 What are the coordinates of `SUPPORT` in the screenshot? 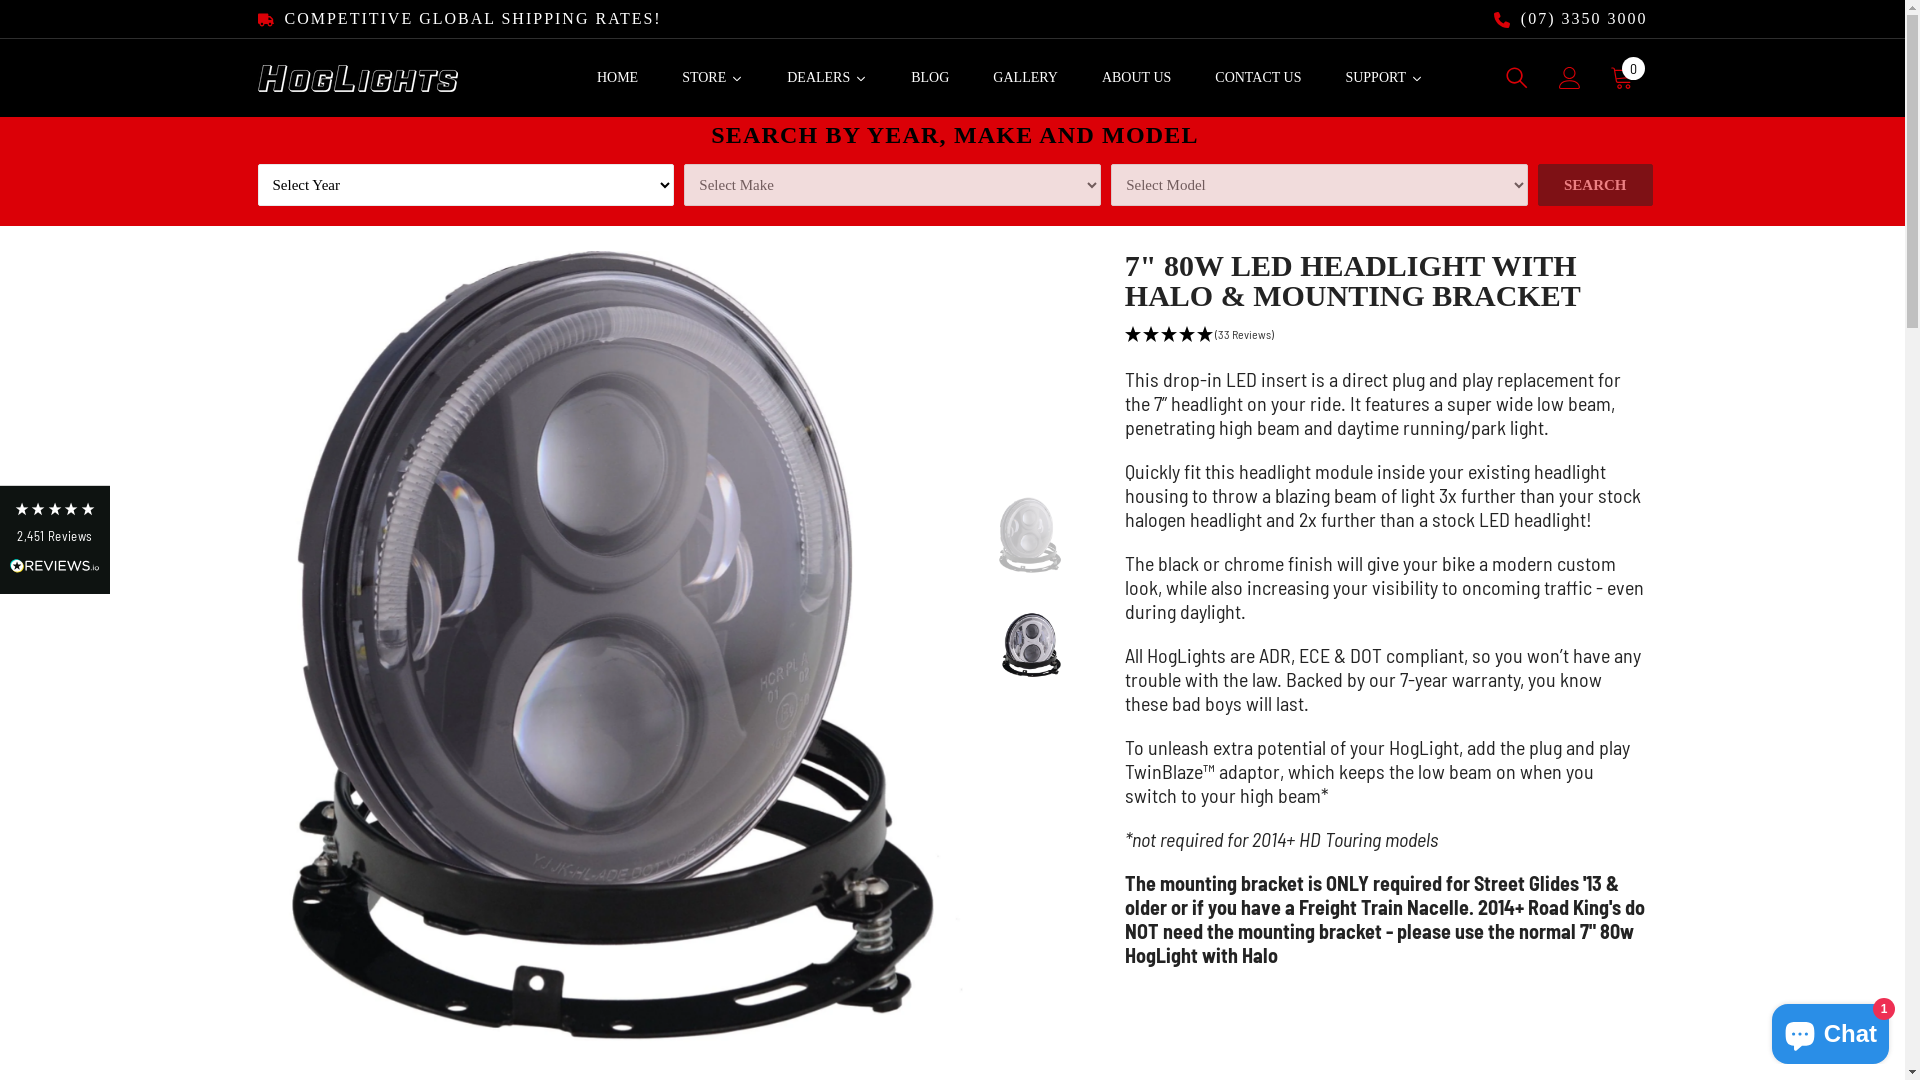 It's located at (1384, 78).